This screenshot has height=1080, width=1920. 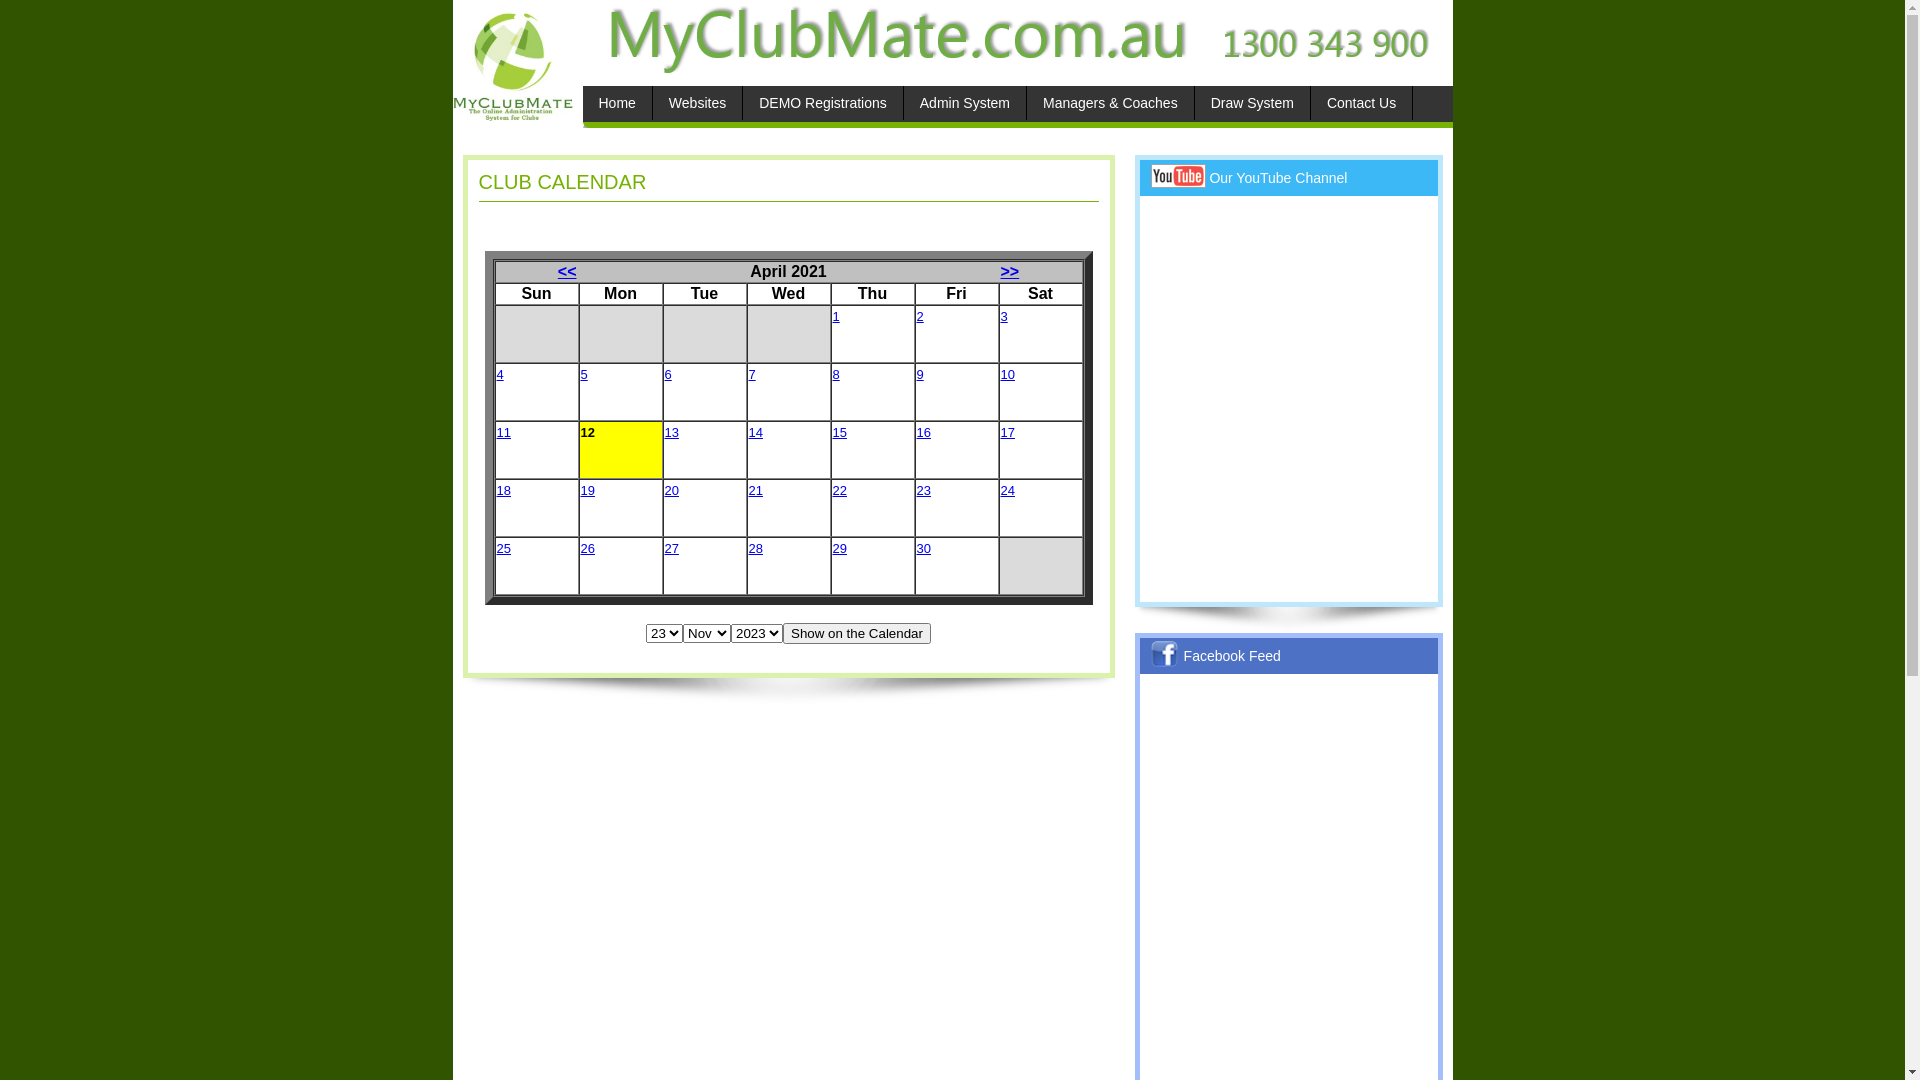 I want to click on 8, so click(x=836, y=374).